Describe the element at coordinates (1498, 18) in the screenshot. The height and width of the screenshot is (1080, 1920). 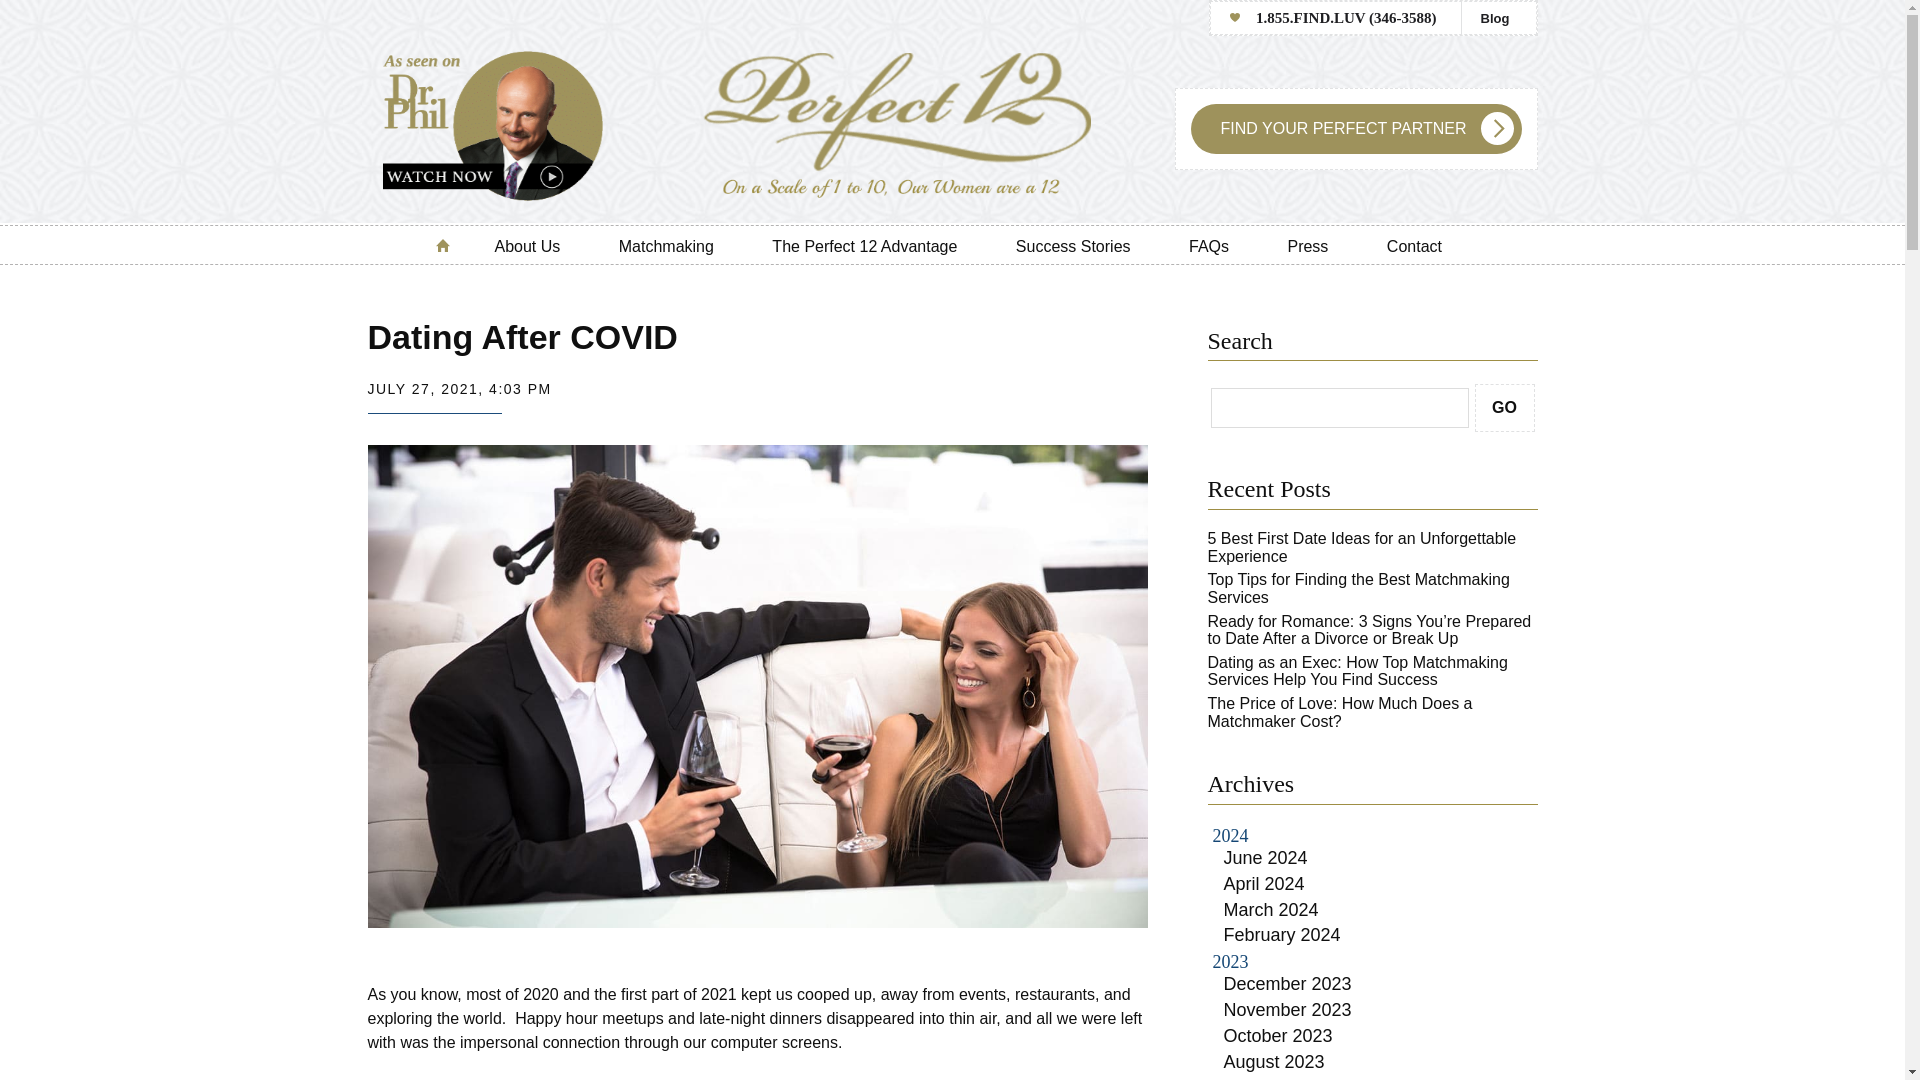
I see `Blog` at that location.